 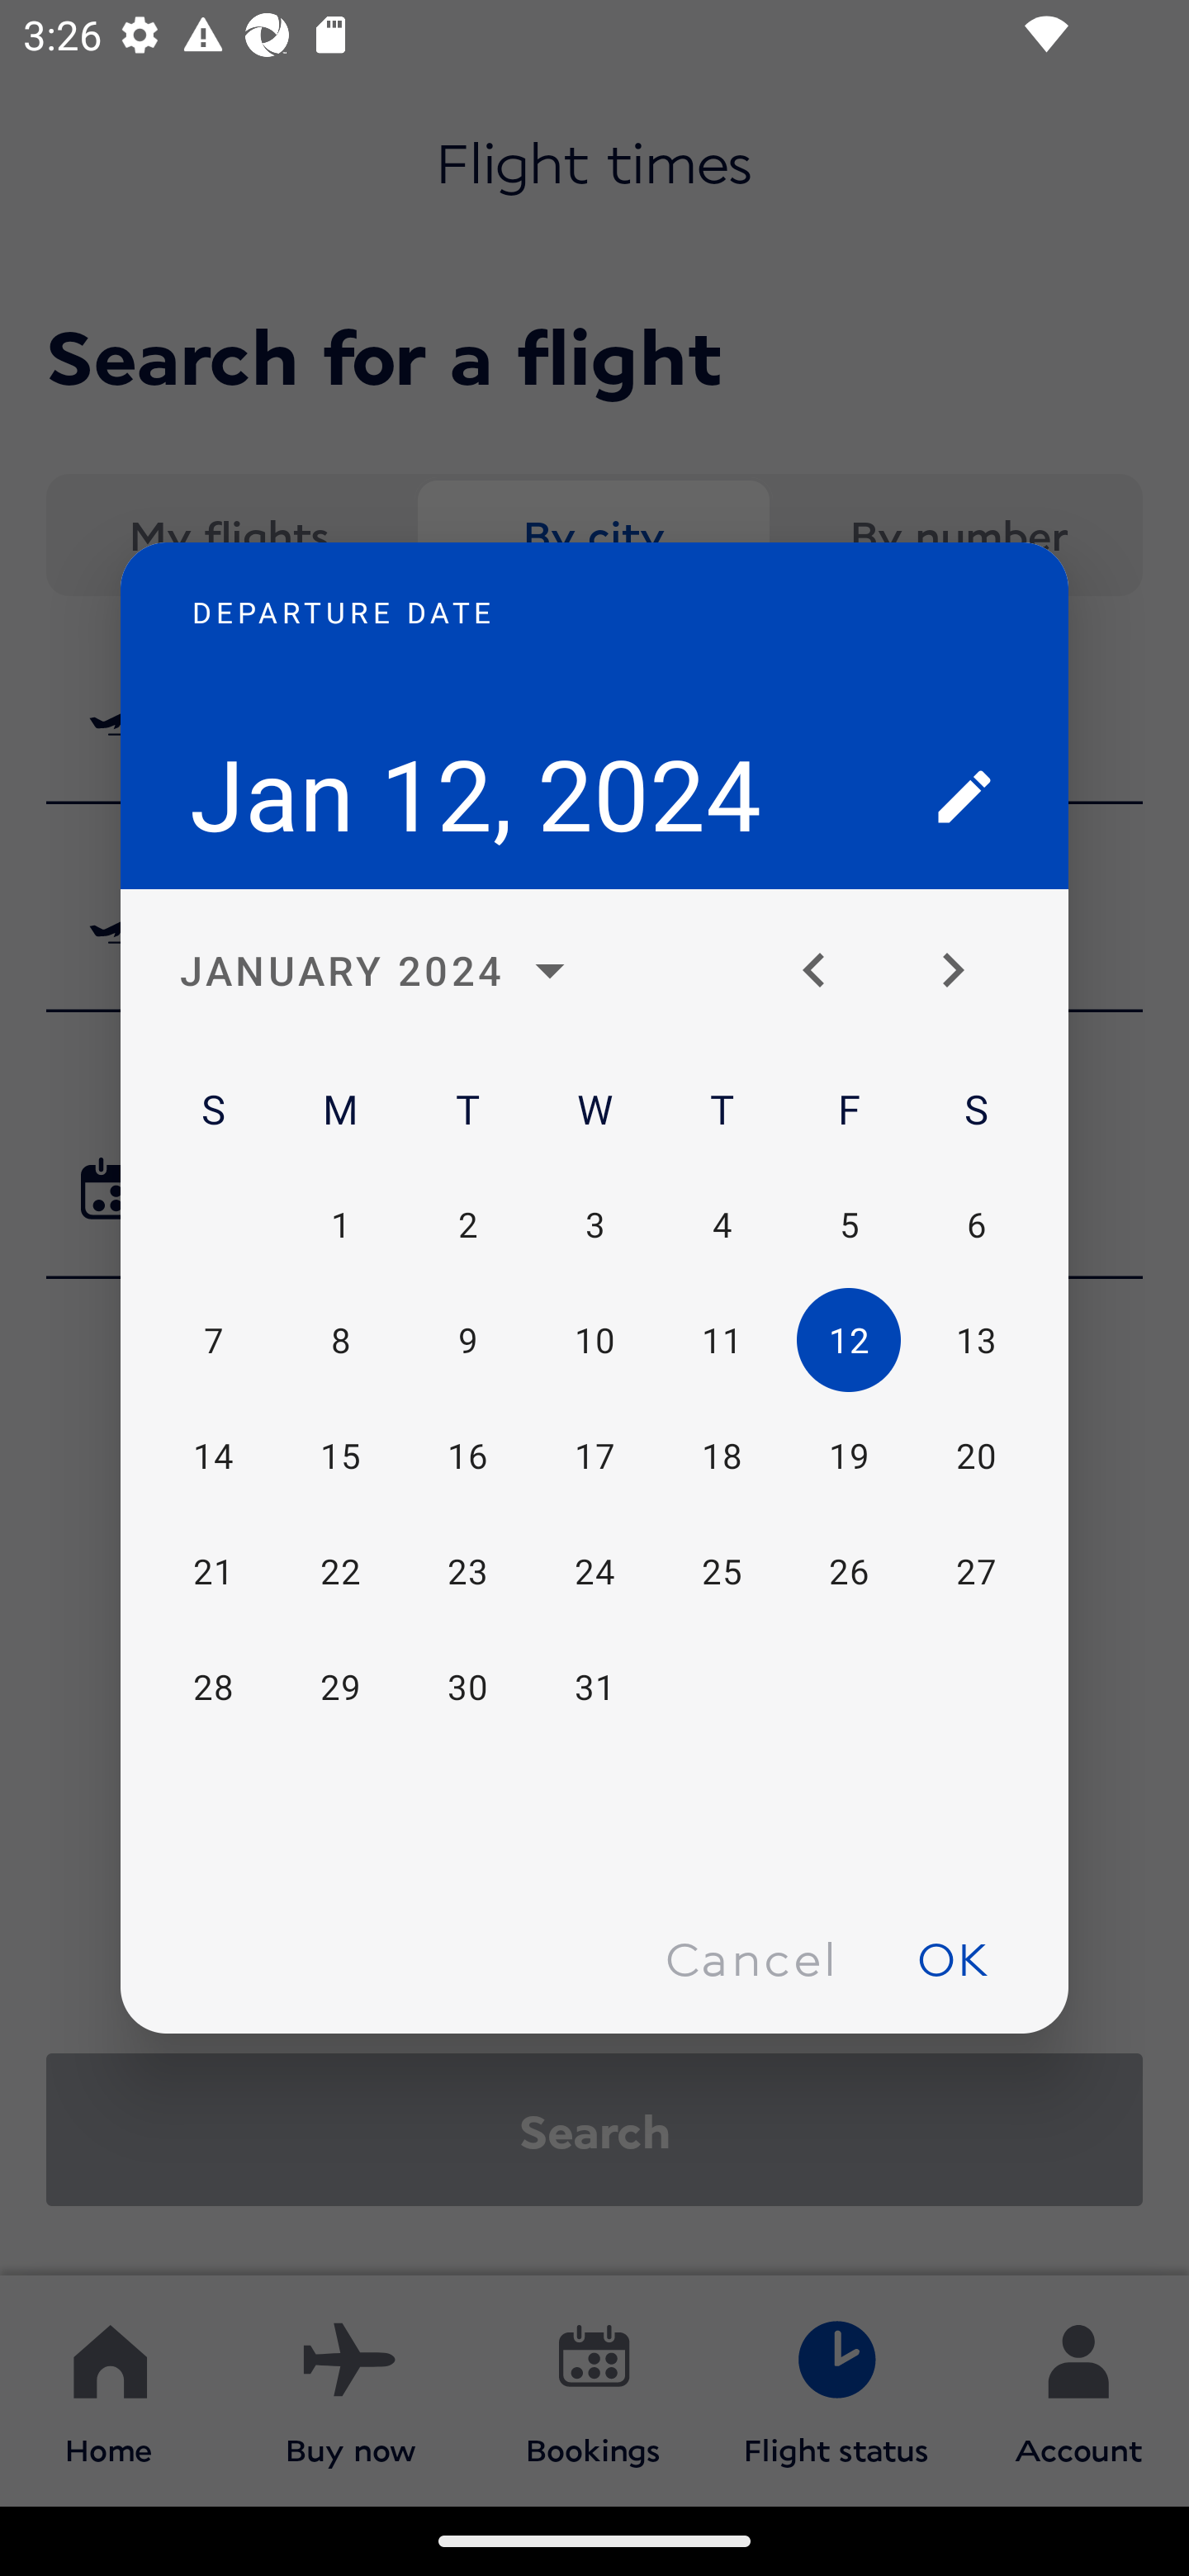 I want to click on 29 Mon, Jan 29, so click(x=340, y=1686).